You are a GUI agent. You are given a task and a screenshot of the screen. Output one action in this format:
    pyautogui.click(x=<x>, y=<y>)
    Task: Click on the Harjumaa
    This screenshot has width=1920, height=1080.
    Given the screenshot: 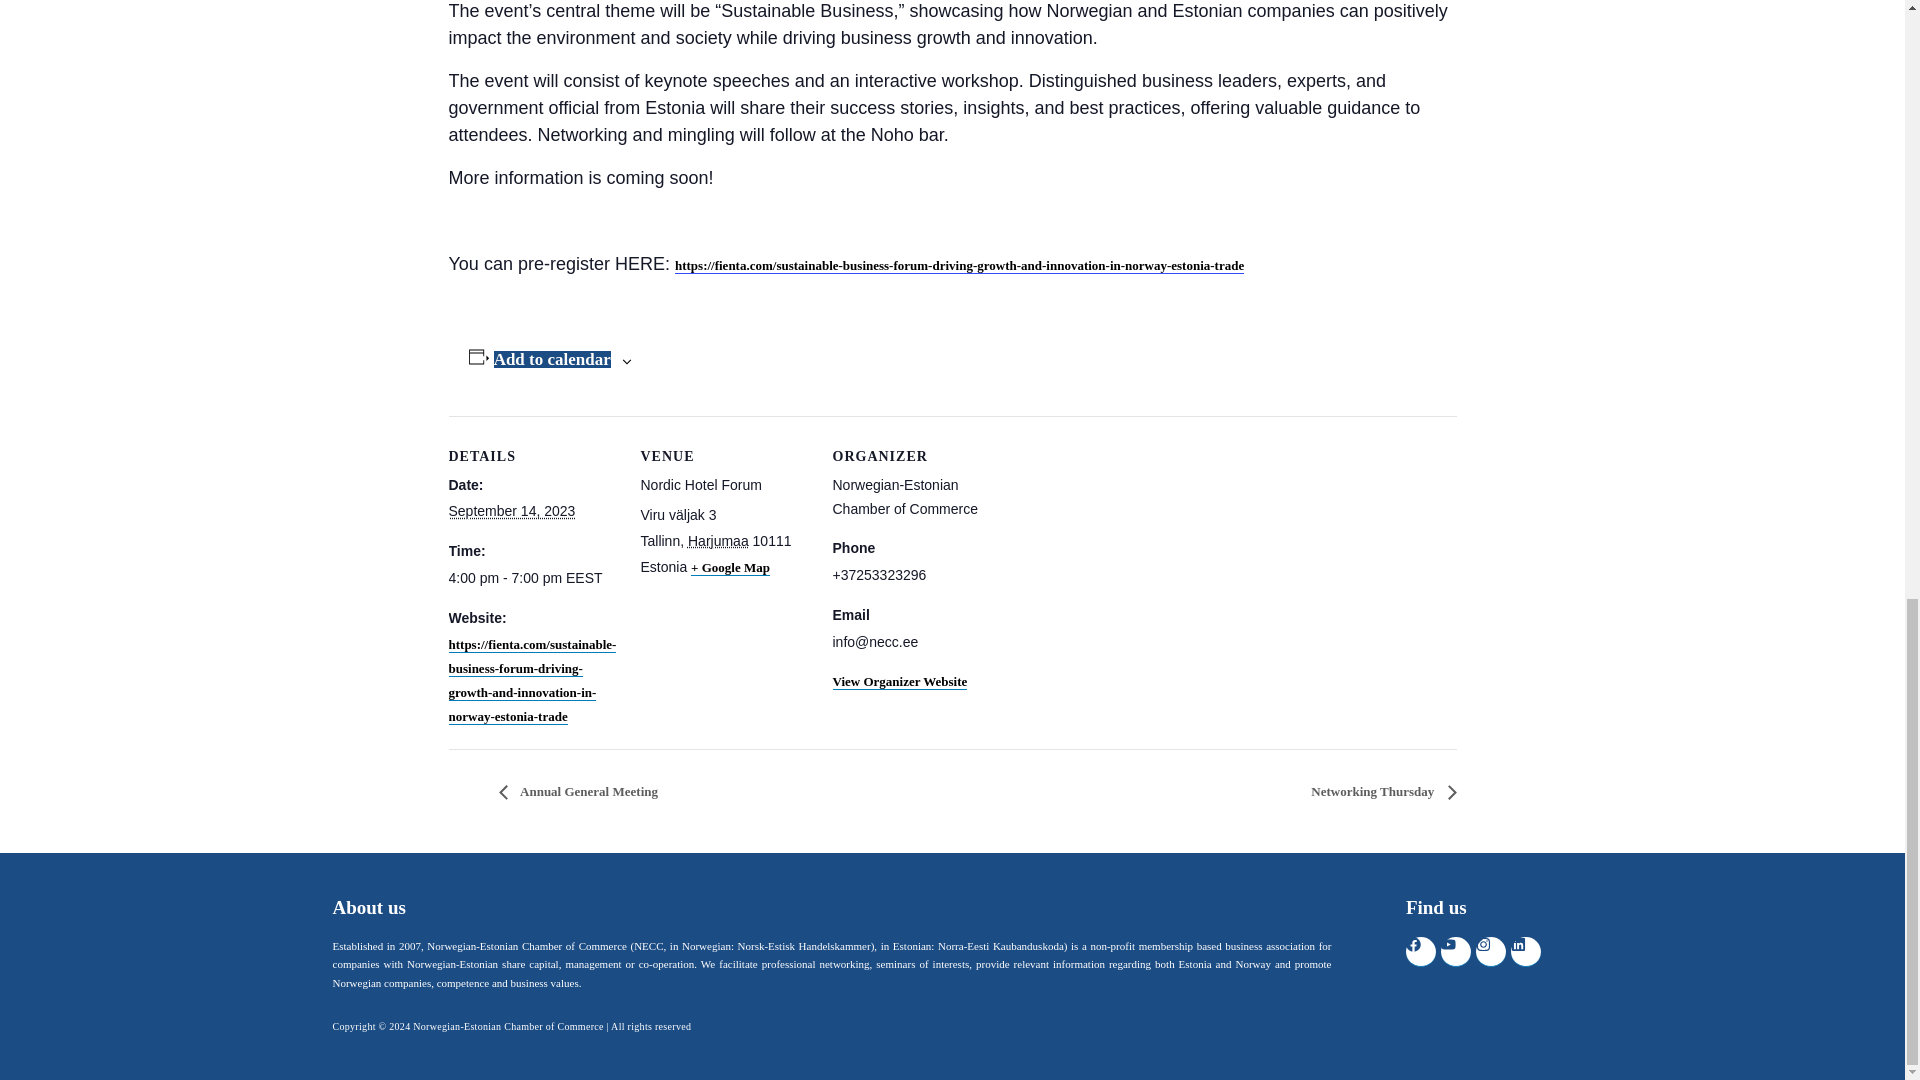 What is the action you would take?
    pyautogui.click(x=718, y=540)
    